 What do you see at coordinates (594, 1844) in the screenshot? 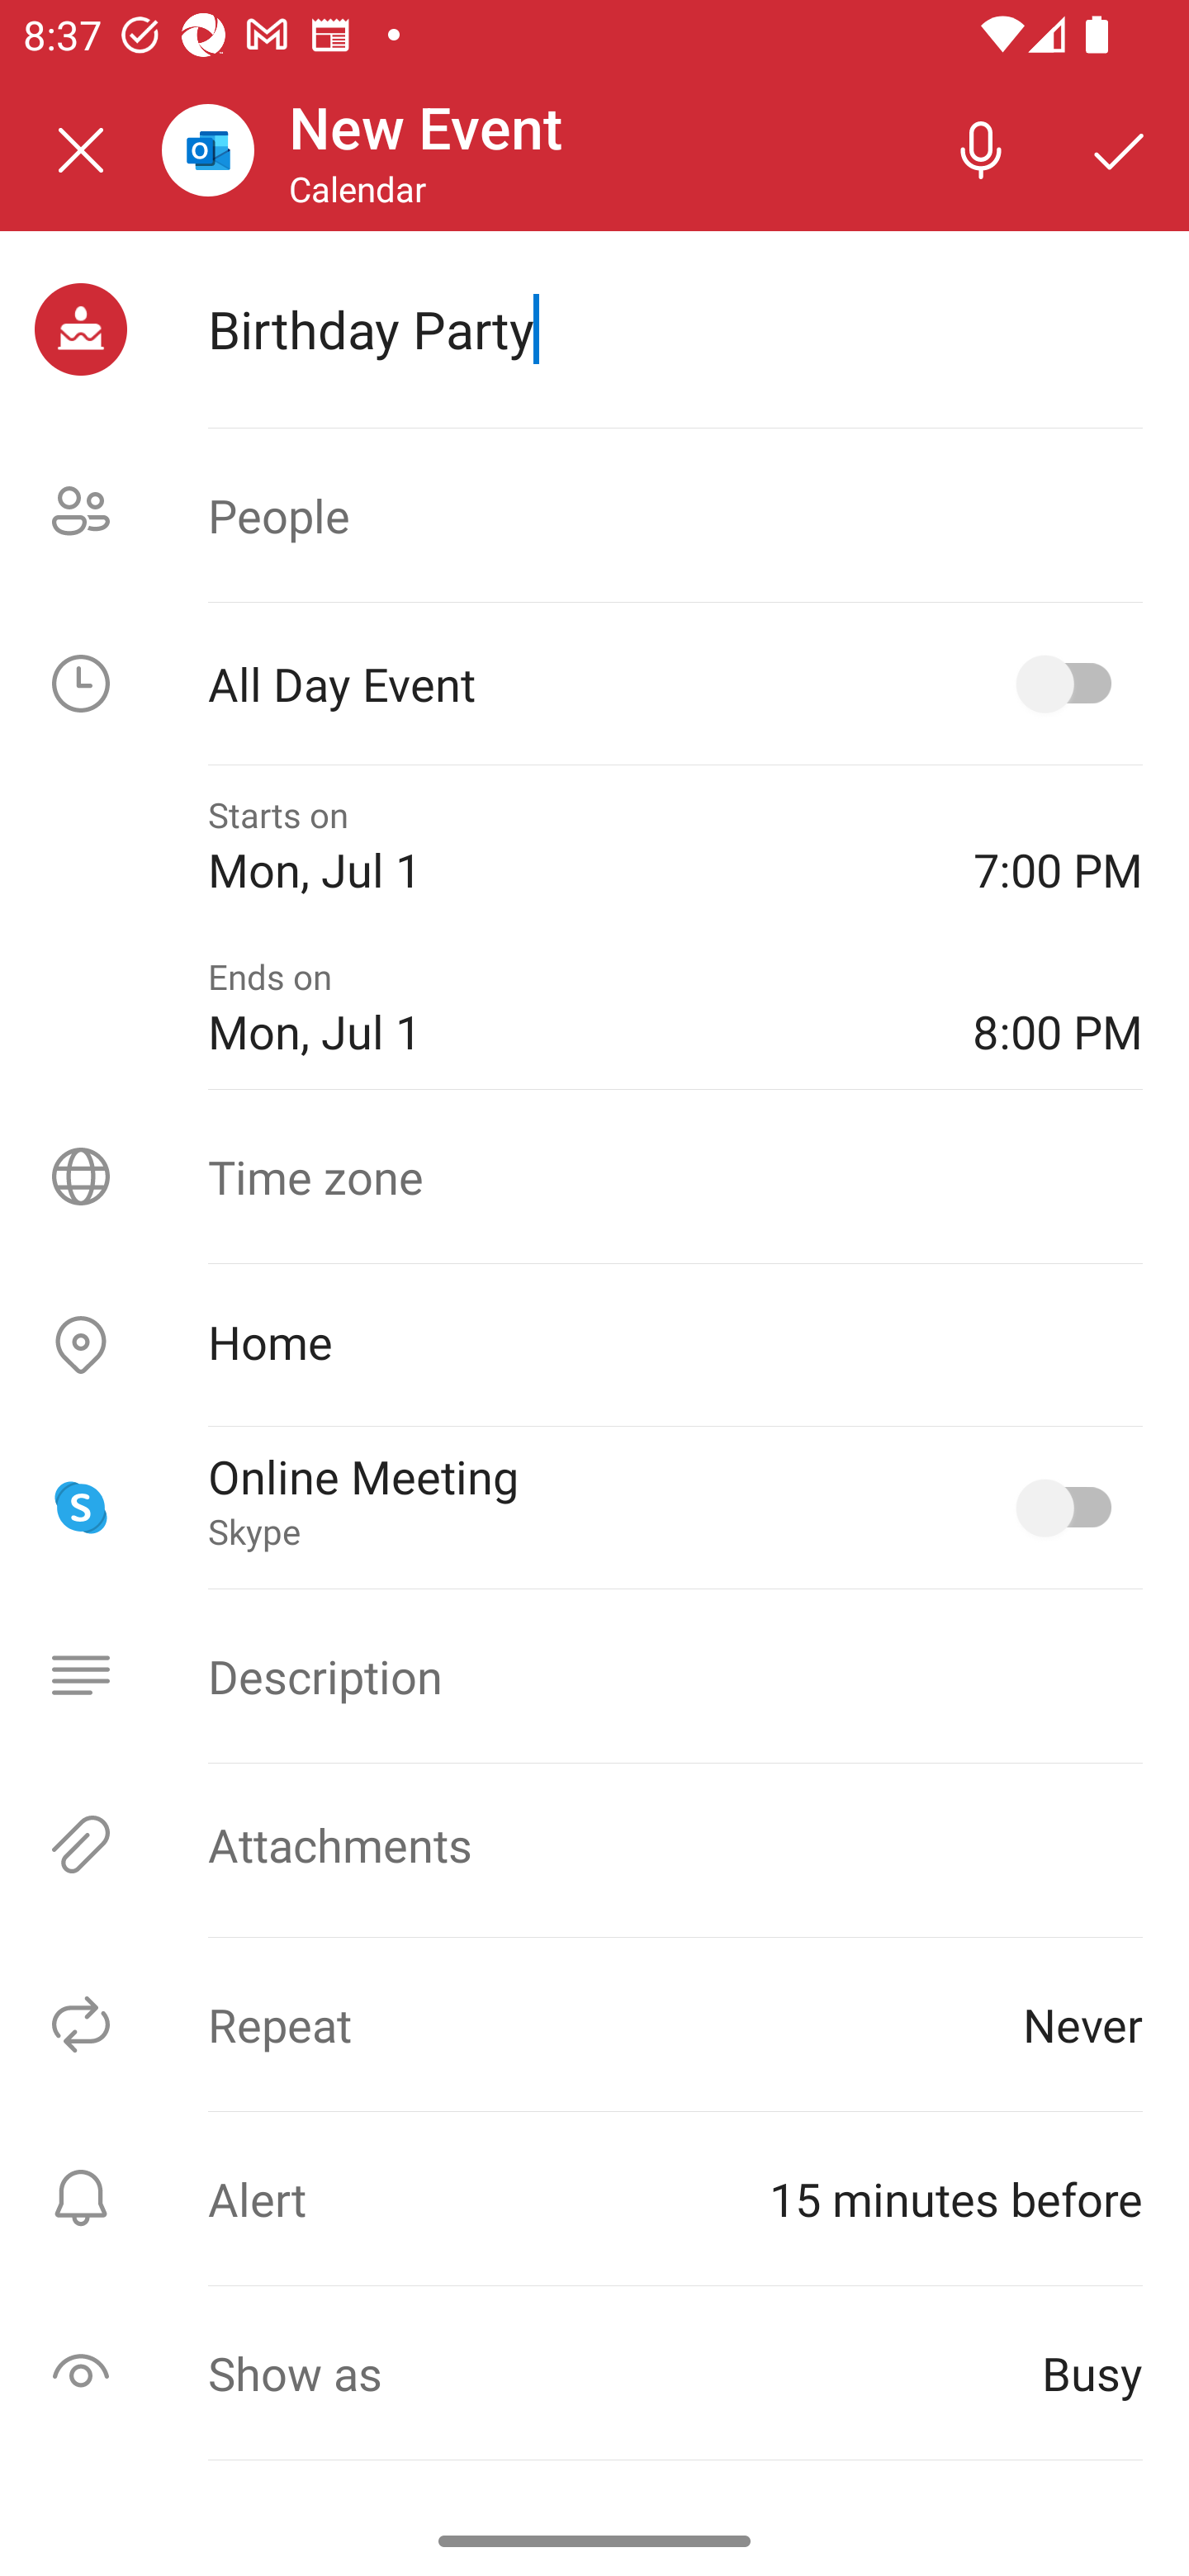
I see `Attachments` at bounding box center [594, 1844].